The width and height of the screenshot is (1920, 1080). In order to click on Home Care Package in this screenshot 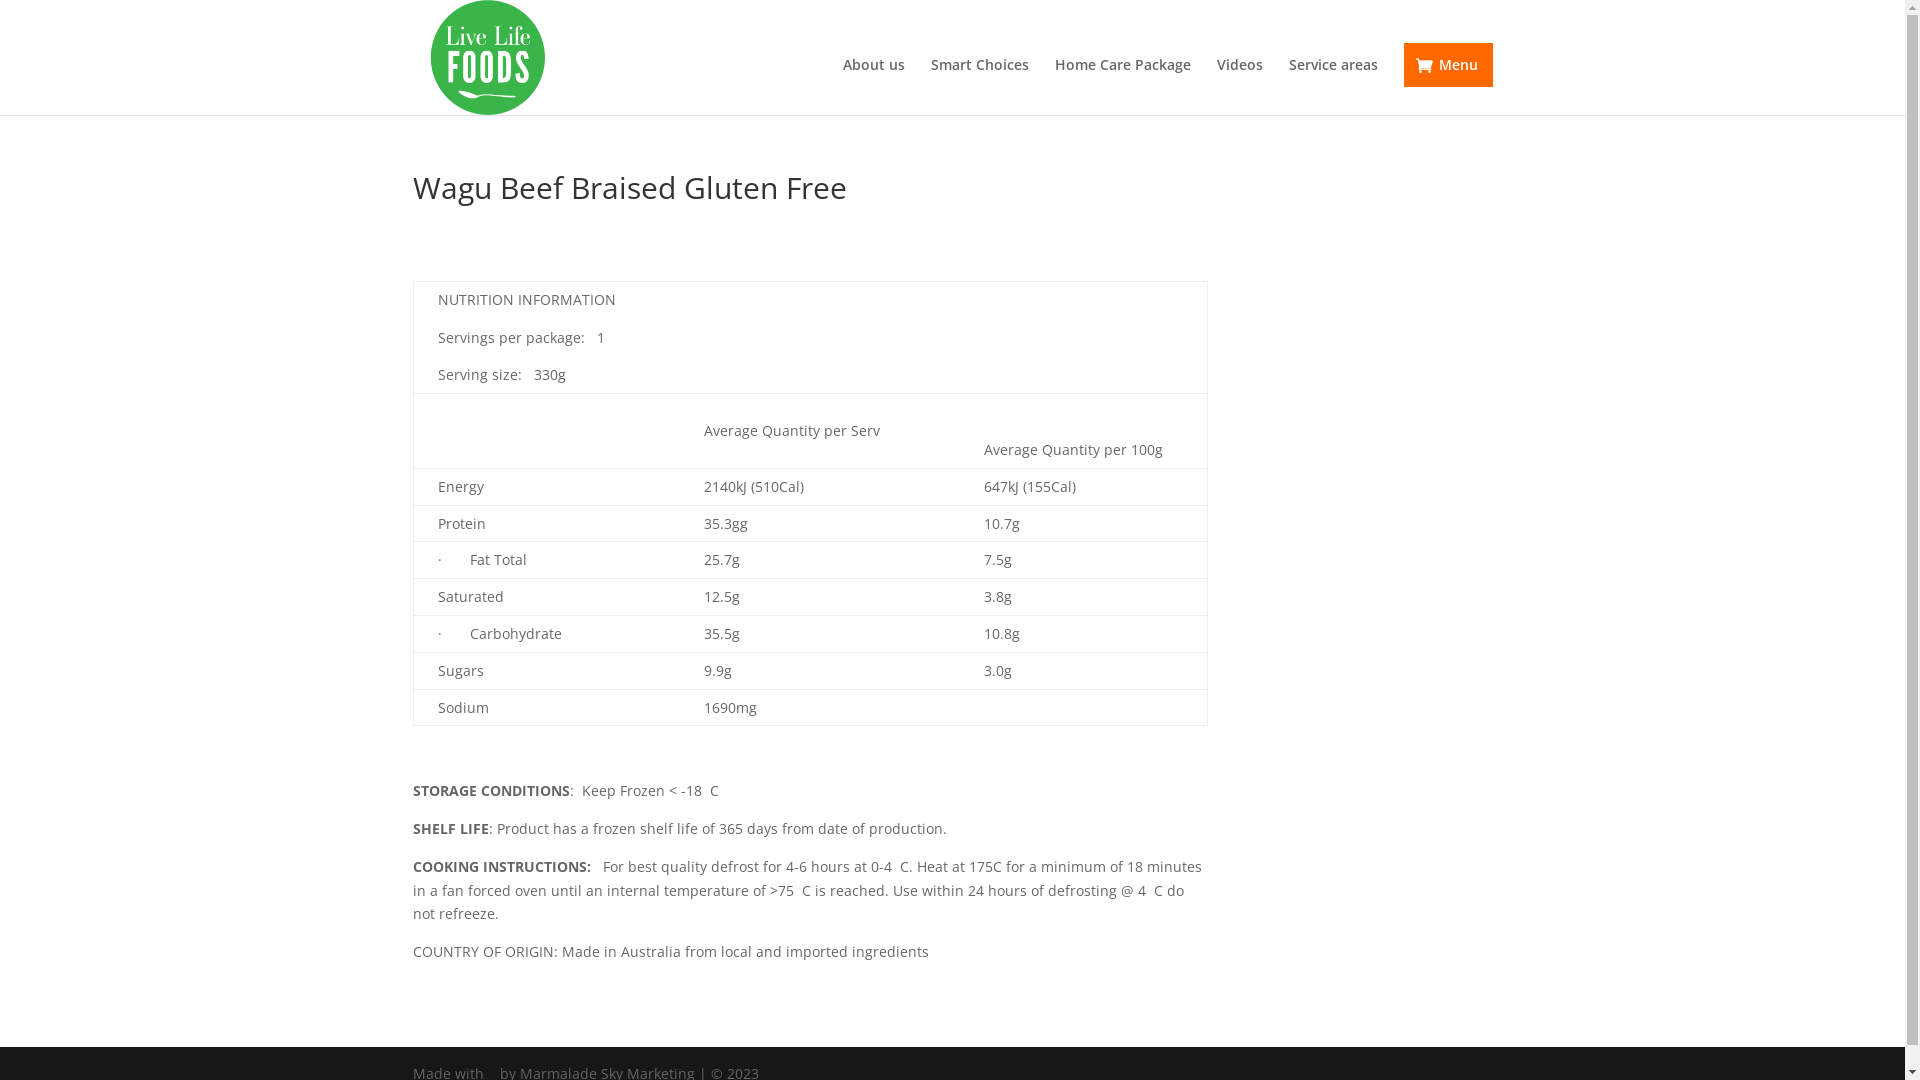, I will do `click(1122, 86)`.